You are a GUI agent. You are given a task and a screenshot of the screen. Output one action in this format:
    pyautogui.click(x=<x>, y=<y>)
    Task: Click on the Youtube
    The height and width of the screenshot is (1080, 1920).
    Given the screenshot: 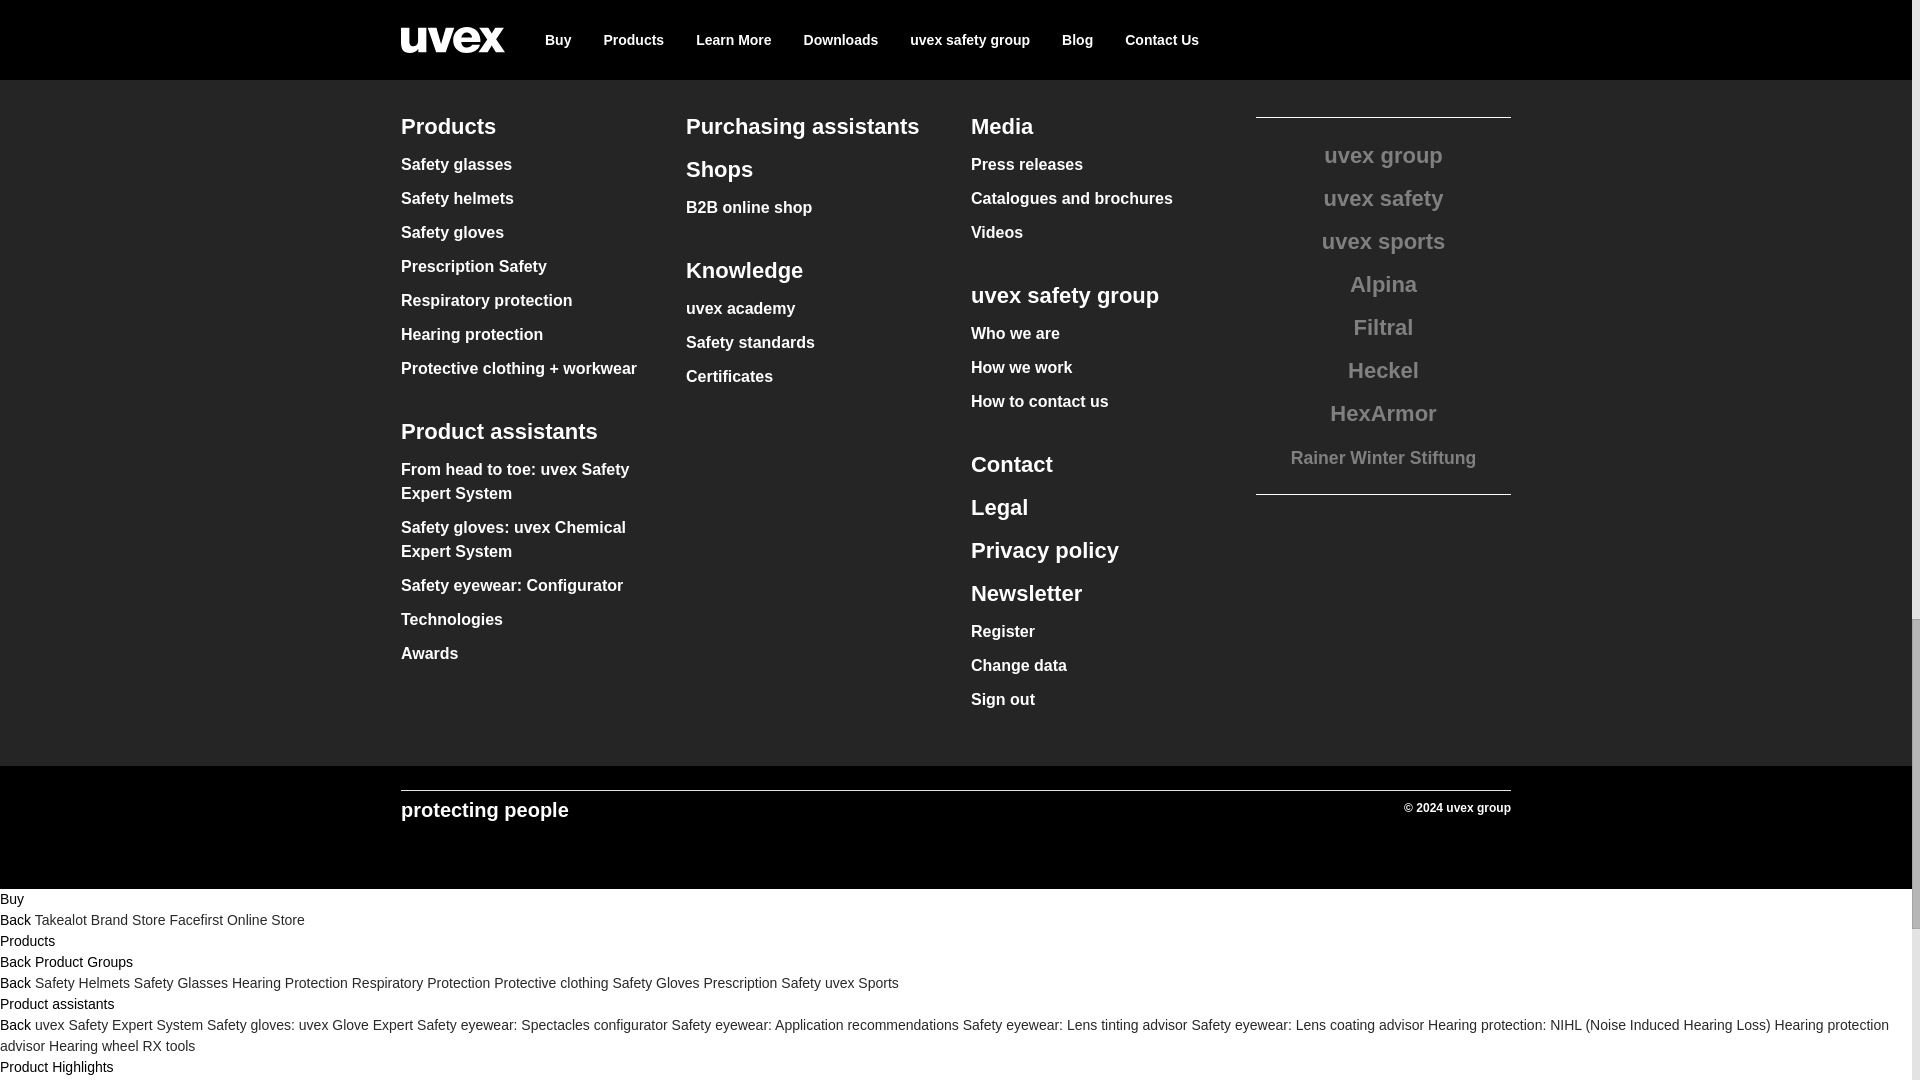 What is the action you would take?
    pyautogui.click(x=1108, y=20)
    